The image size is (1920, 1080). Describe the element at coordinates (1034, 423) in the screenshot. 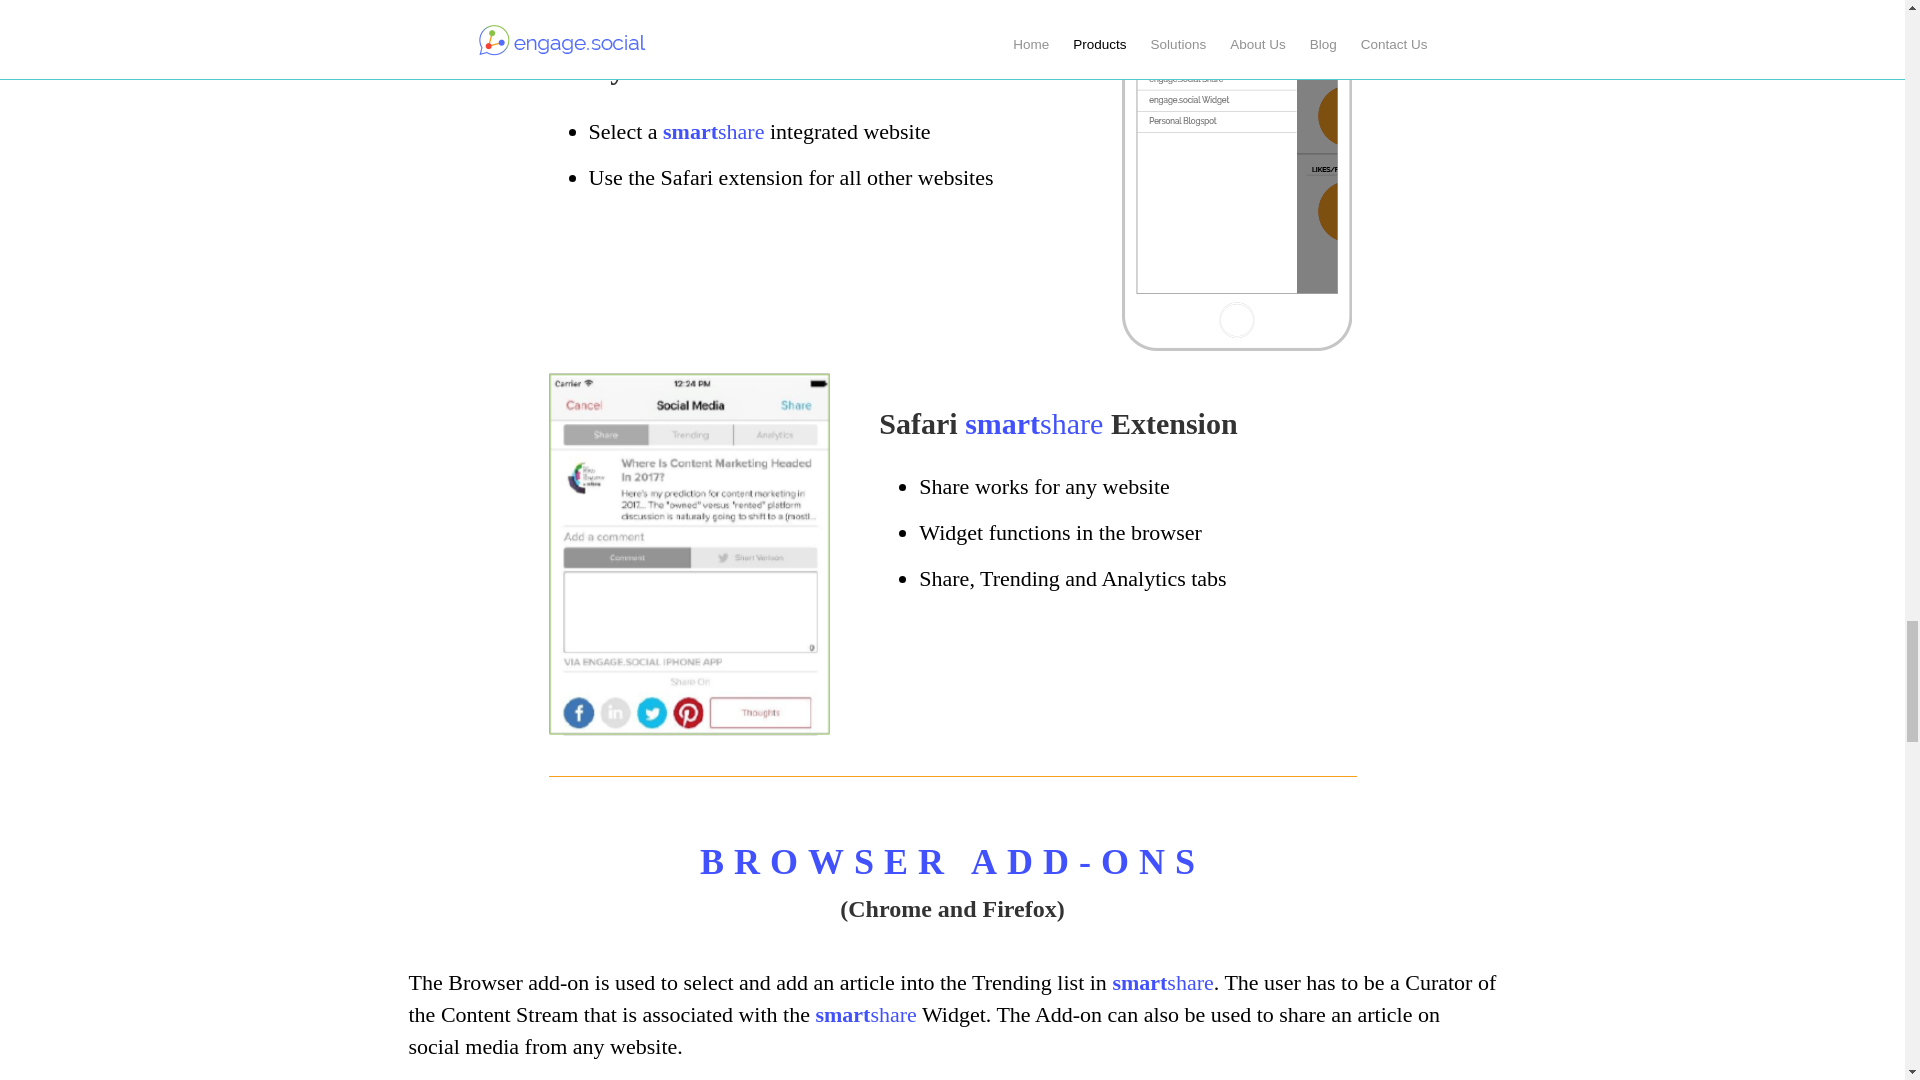

I see `smartshare` at that location.